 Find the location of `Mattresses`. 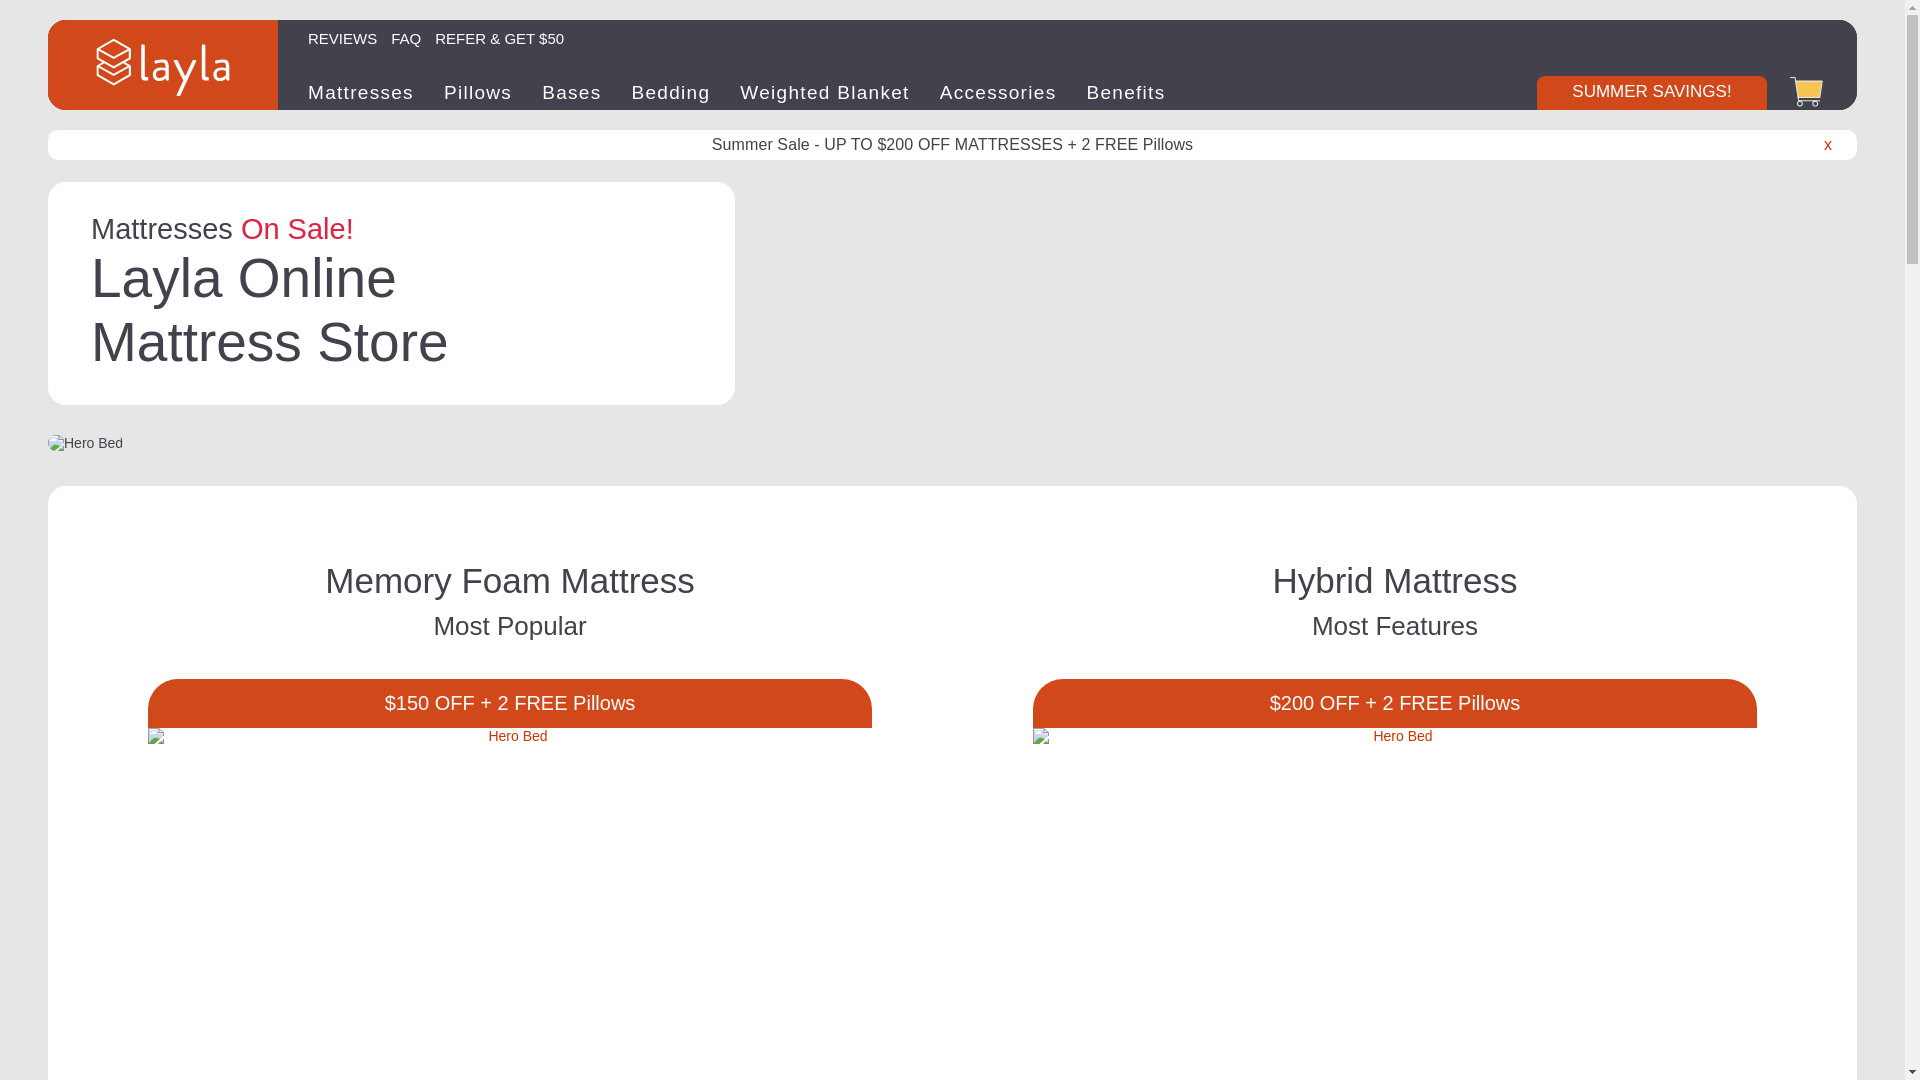

Mattresses is located at coordinates (360, 92).